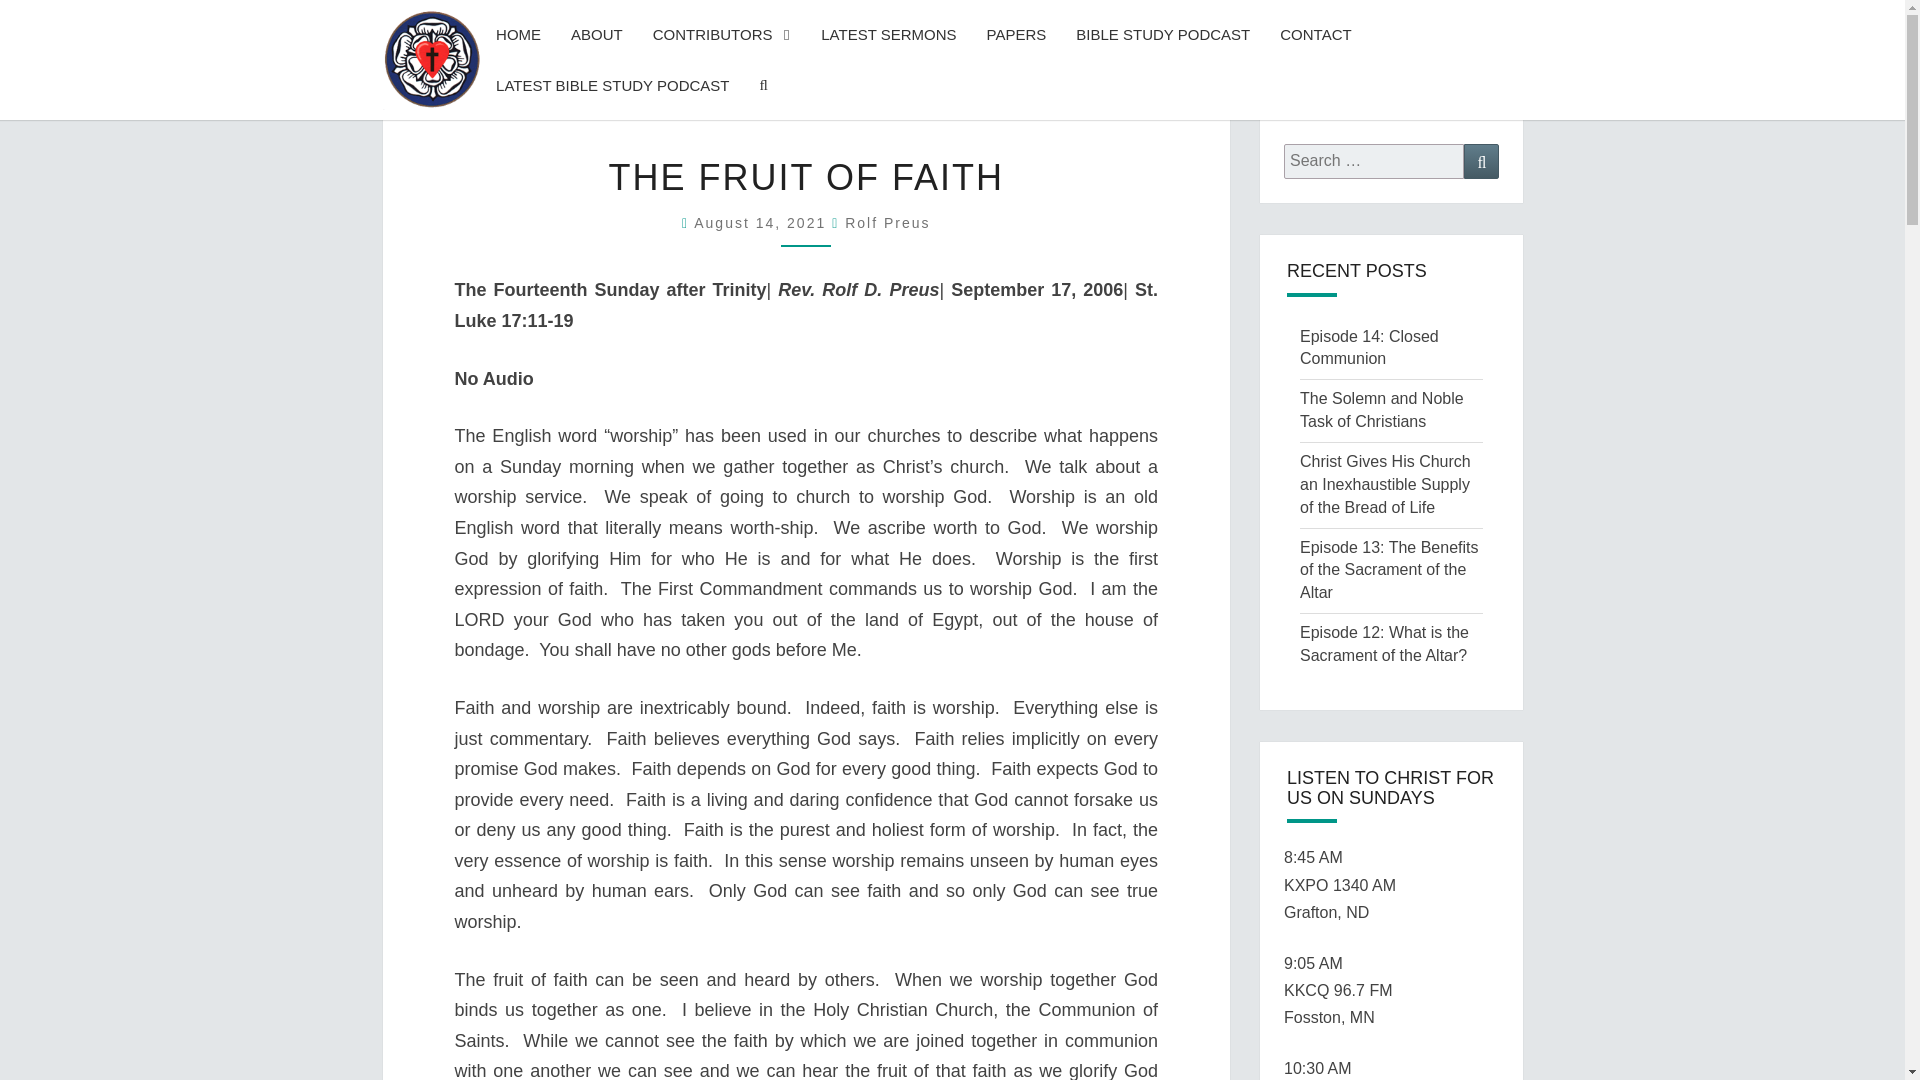 This screenshot has height=1080, width=1920. Describe the element at coordinates (1481, 161) in the screenshot. I see `Search` at that location.